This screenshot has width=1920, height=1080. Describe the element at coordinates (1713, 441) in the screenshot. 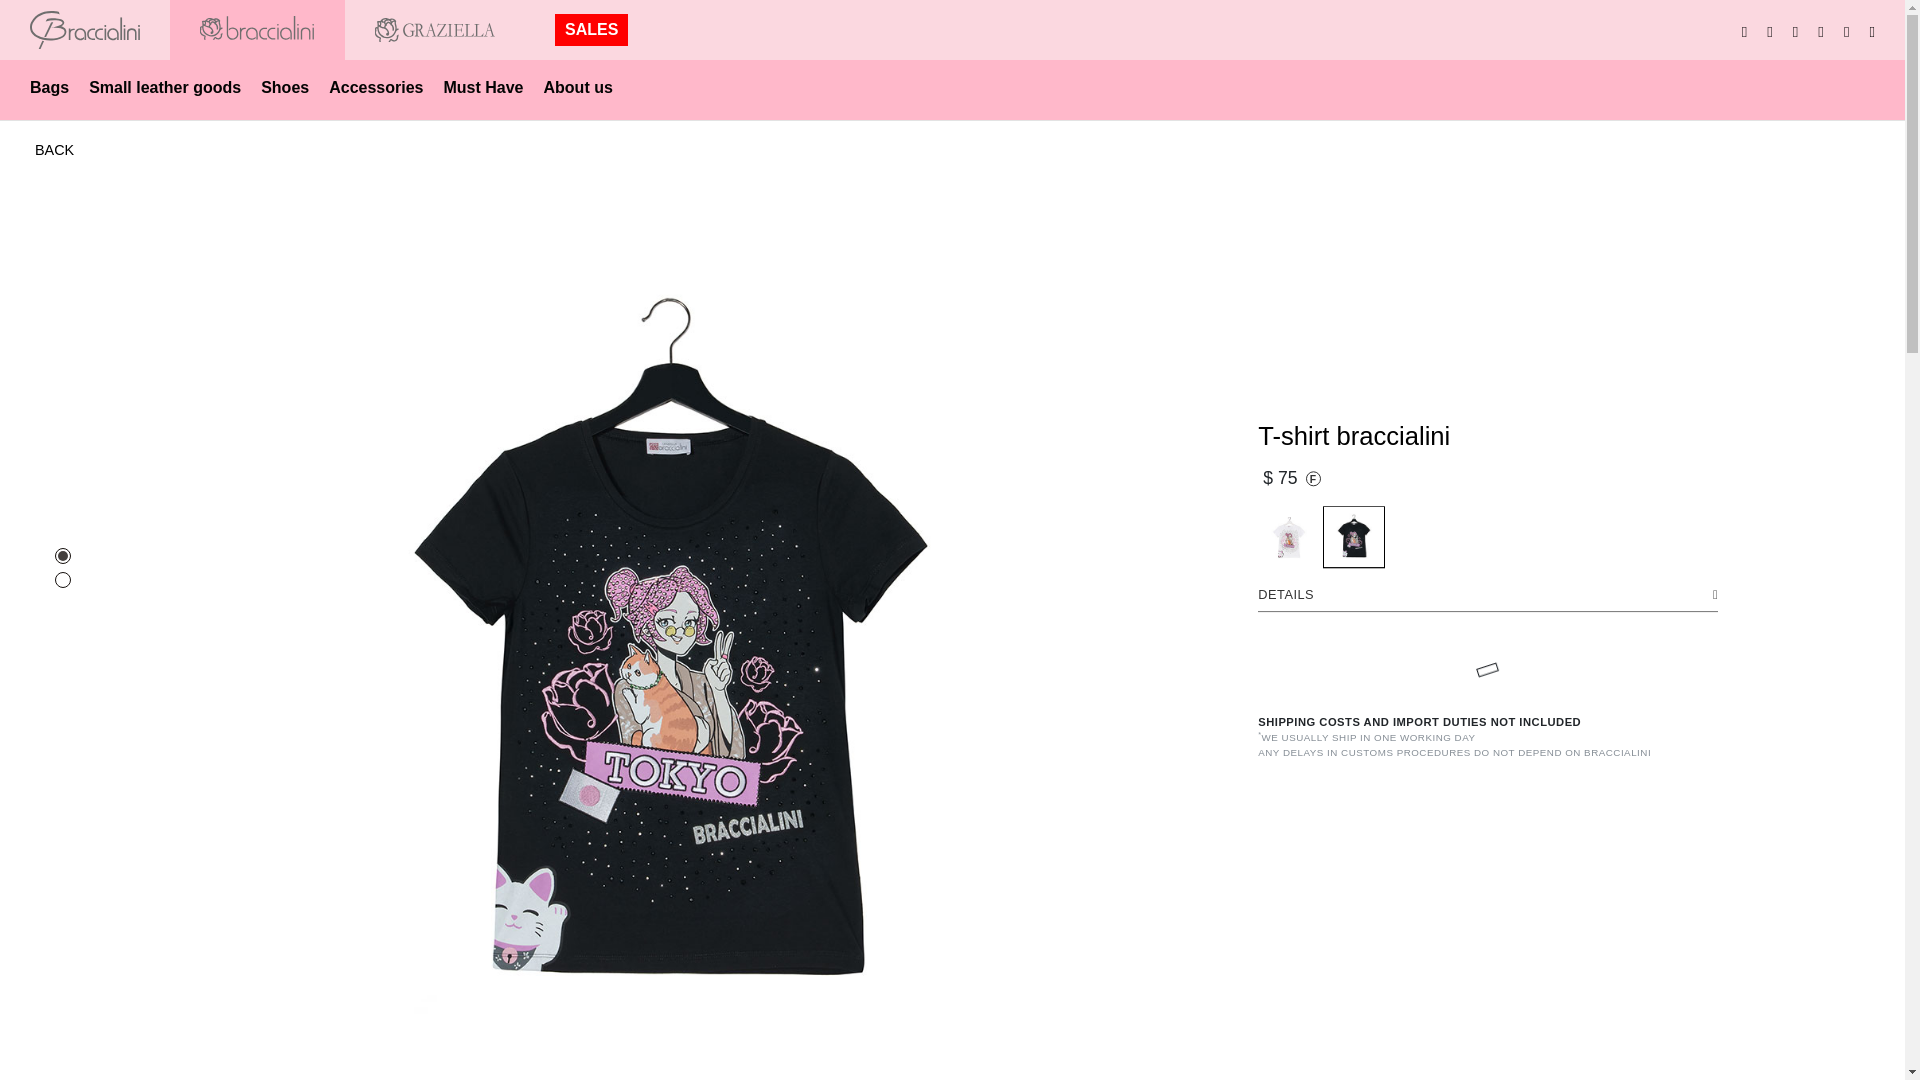

I see `Add to wishlist` at that location.